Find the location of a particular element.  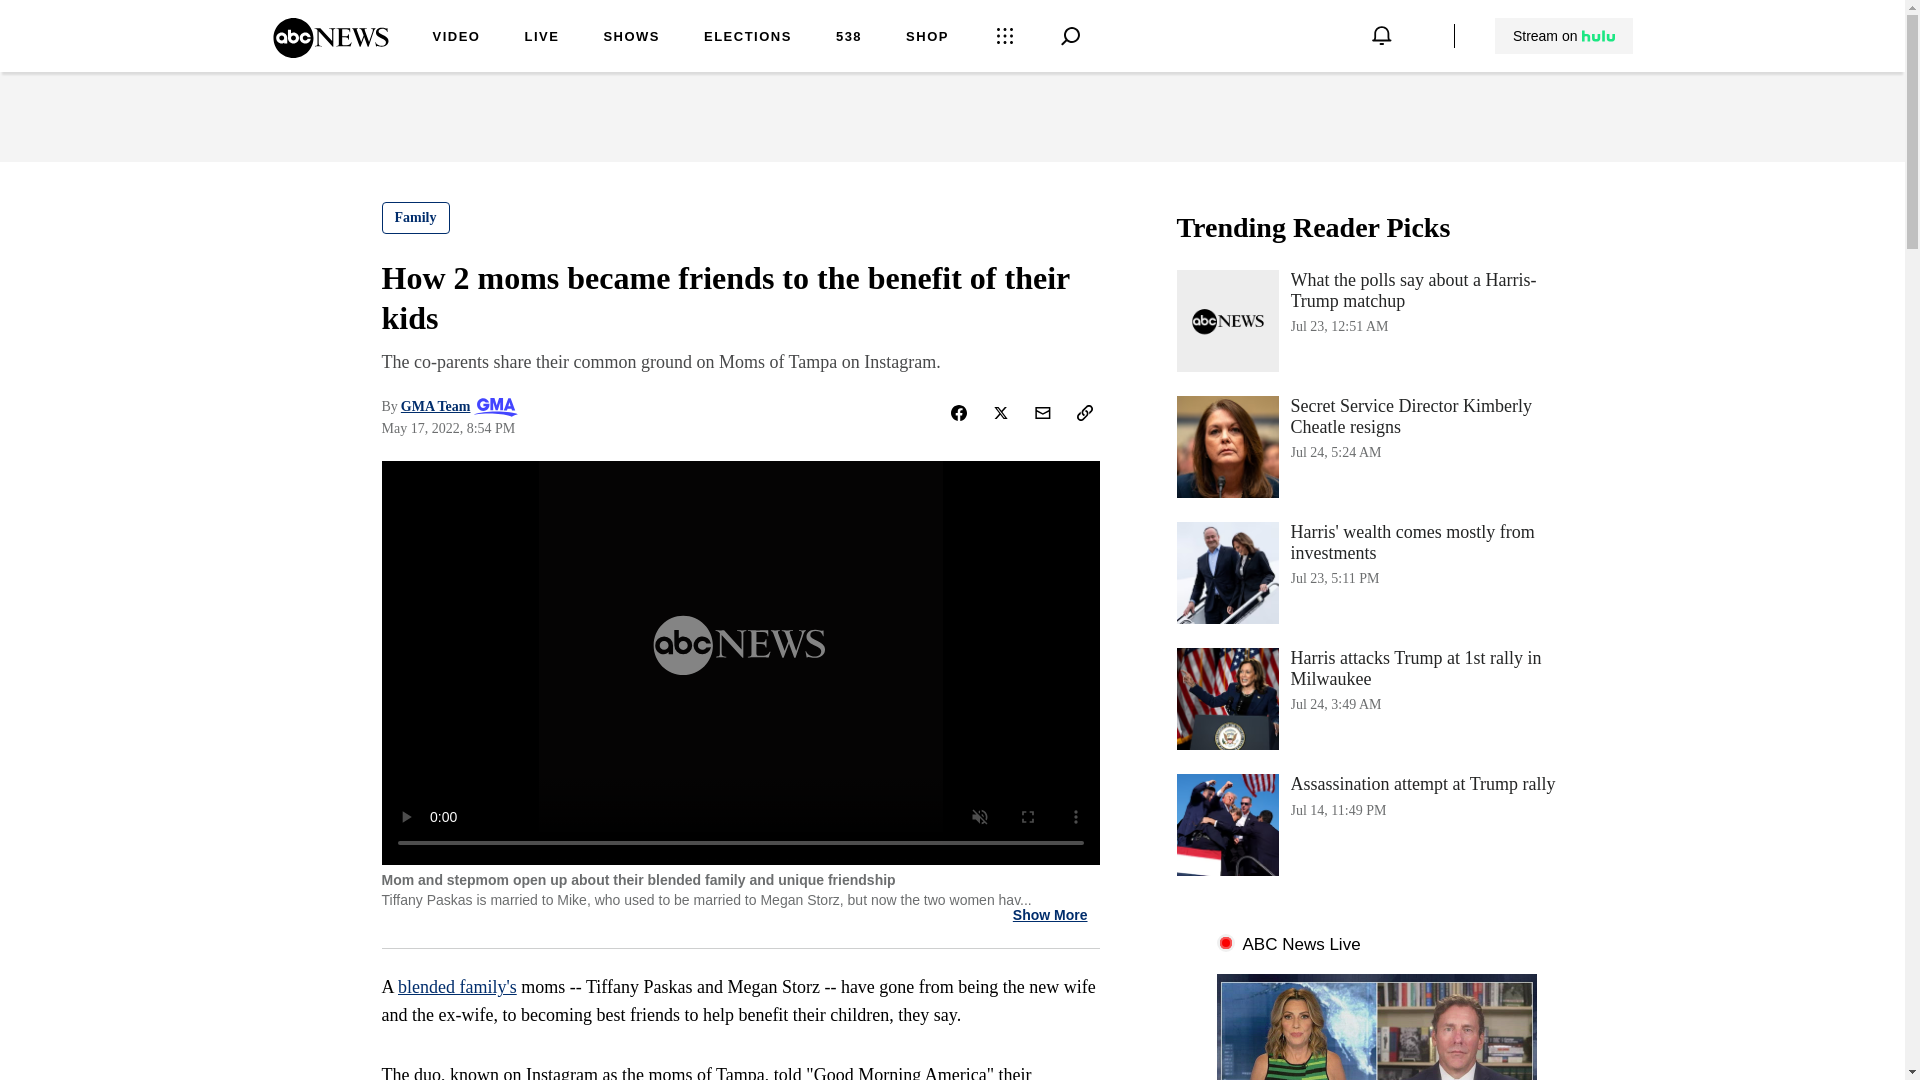

SHOP is located at coordinates (1376, 824).